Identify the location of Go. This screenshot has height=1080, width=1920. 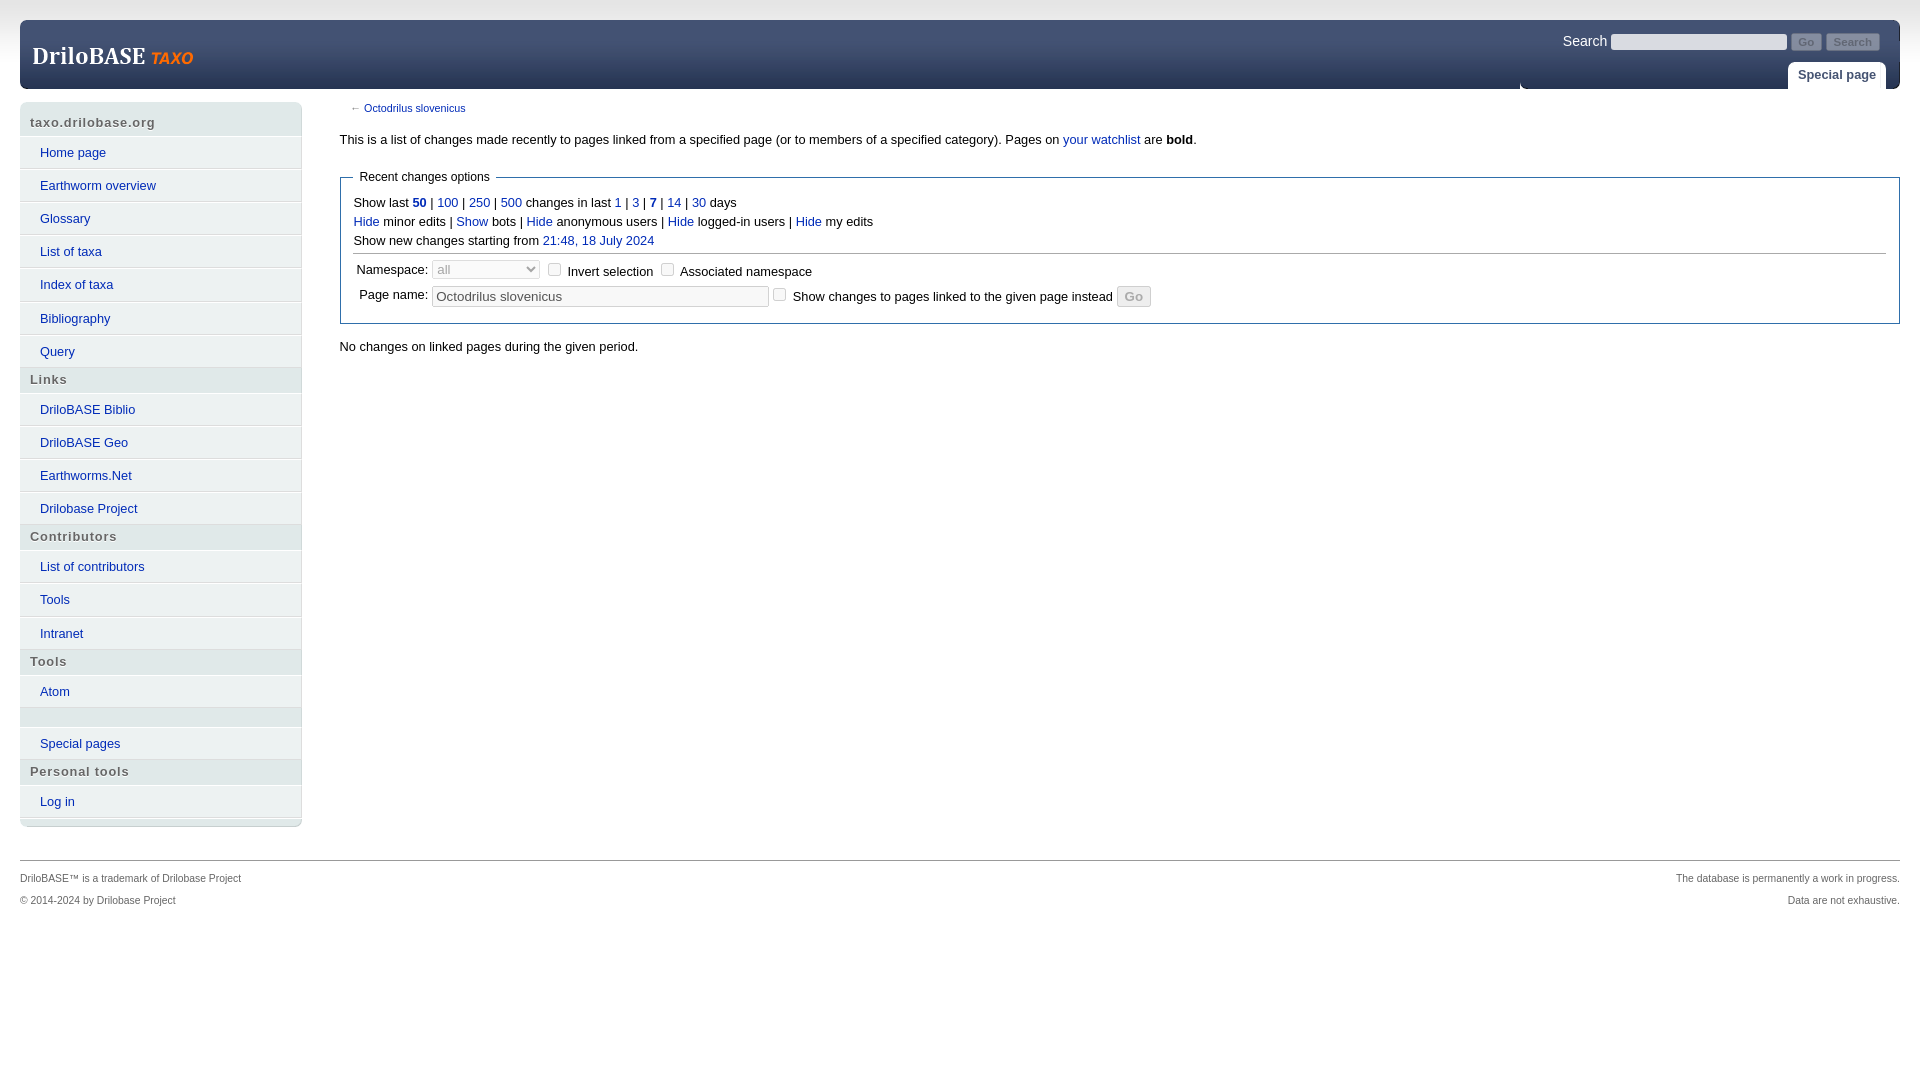
(1134, 296).